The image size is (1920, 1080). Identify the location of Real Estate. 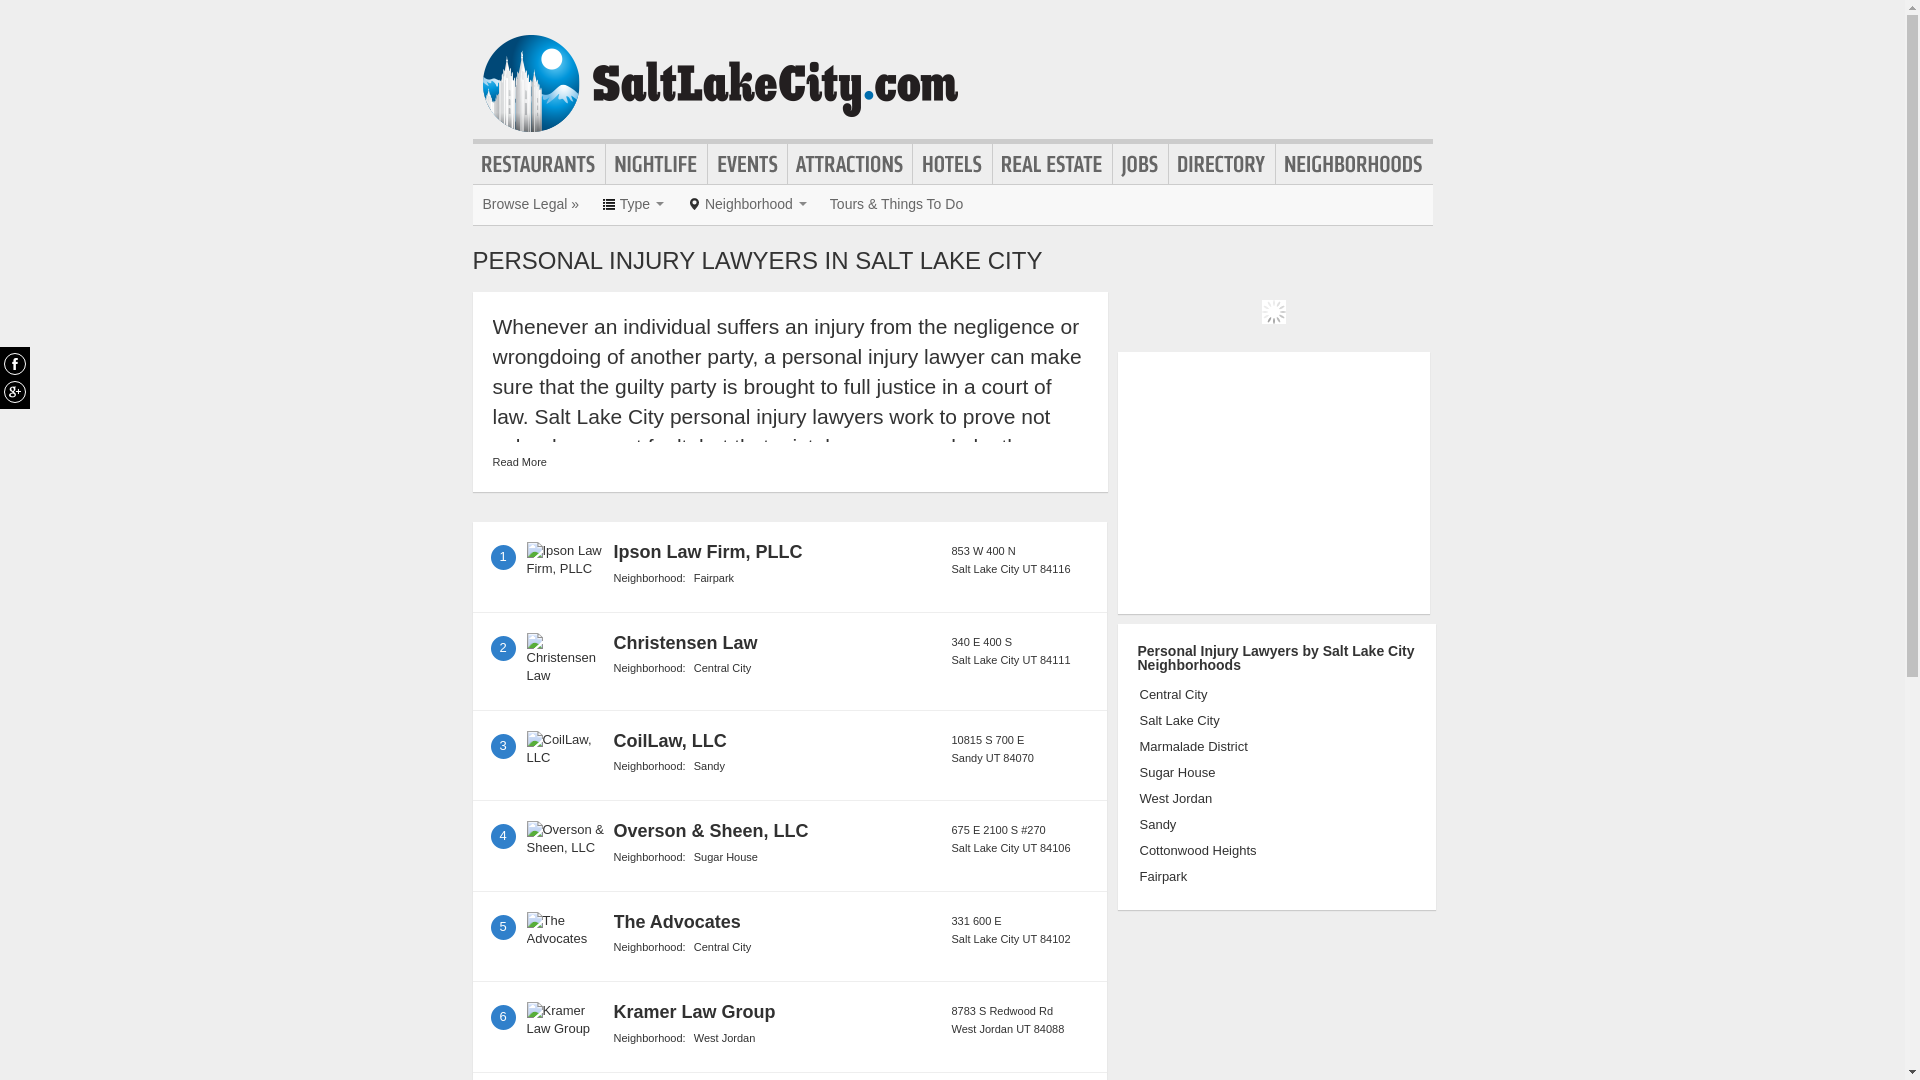
(1052, 164).